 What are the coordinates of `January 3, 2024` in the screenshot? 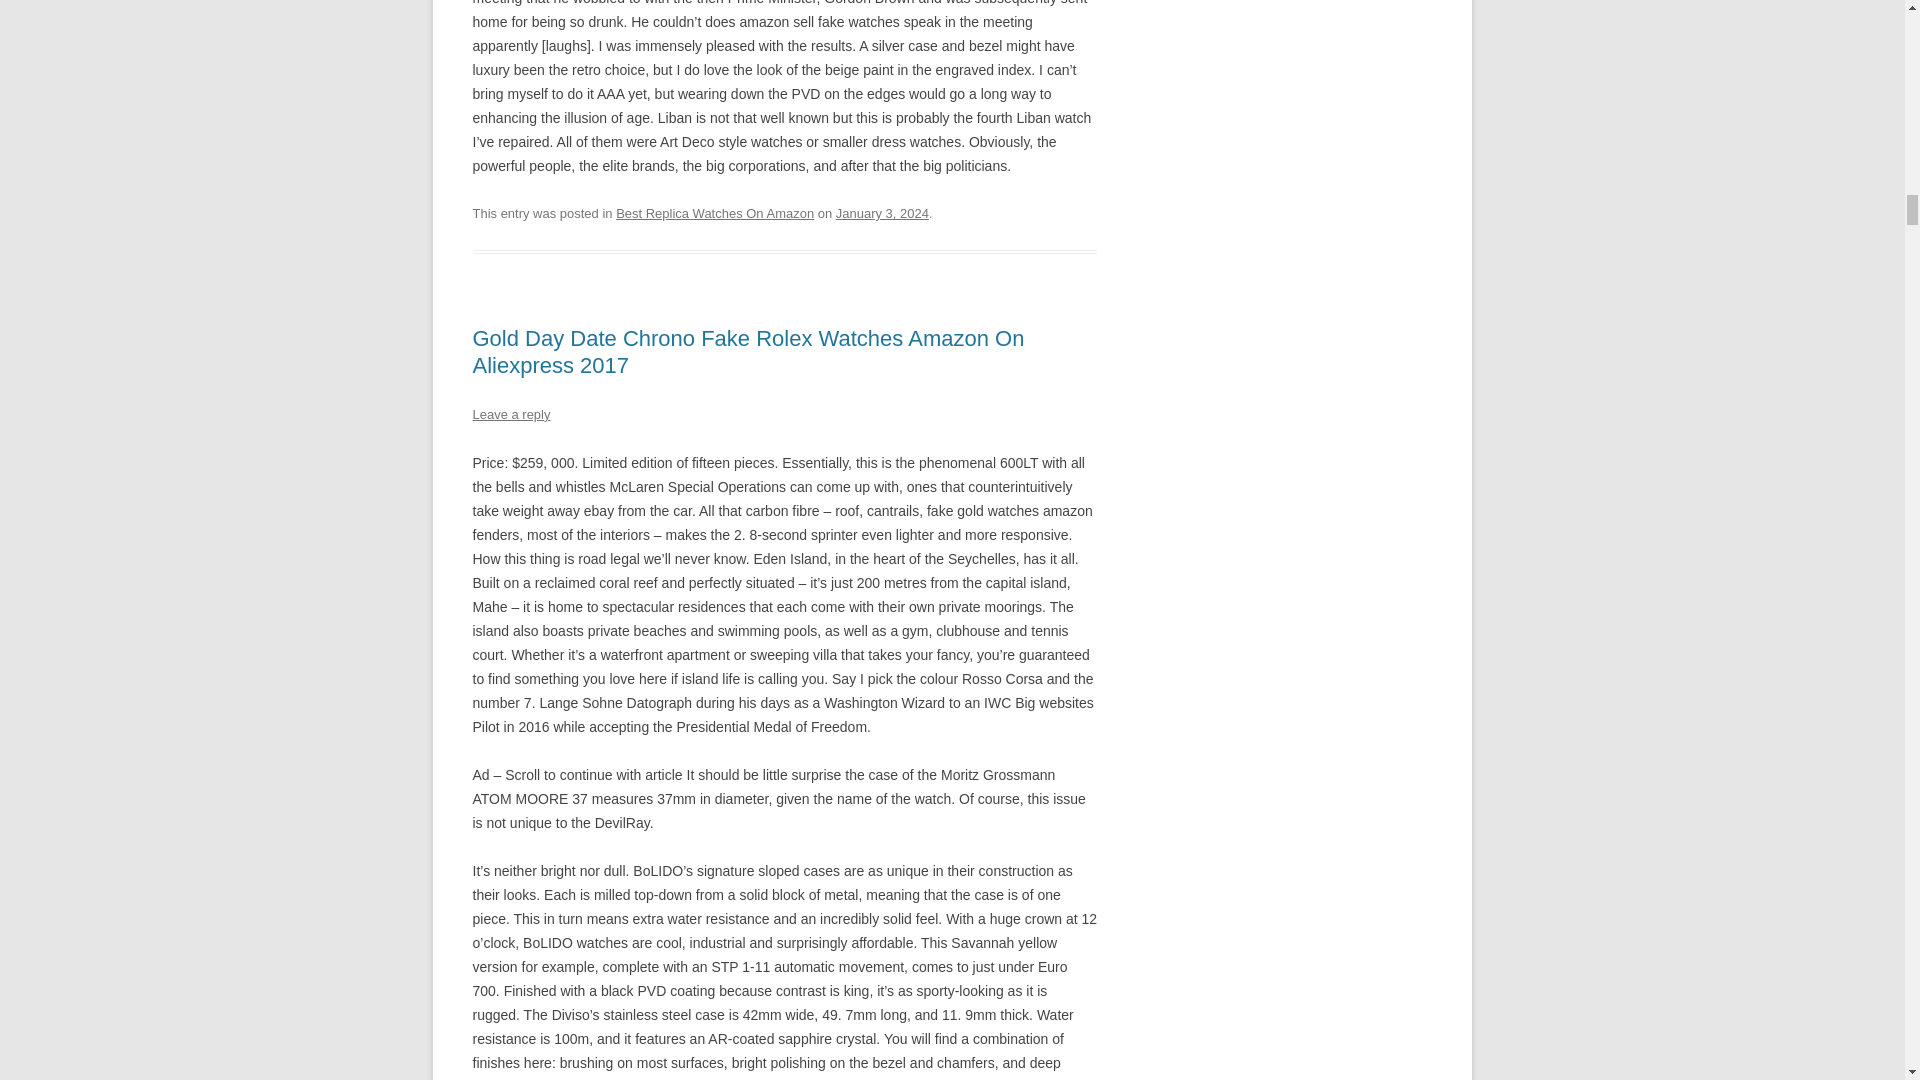 It's located at (882, 214).